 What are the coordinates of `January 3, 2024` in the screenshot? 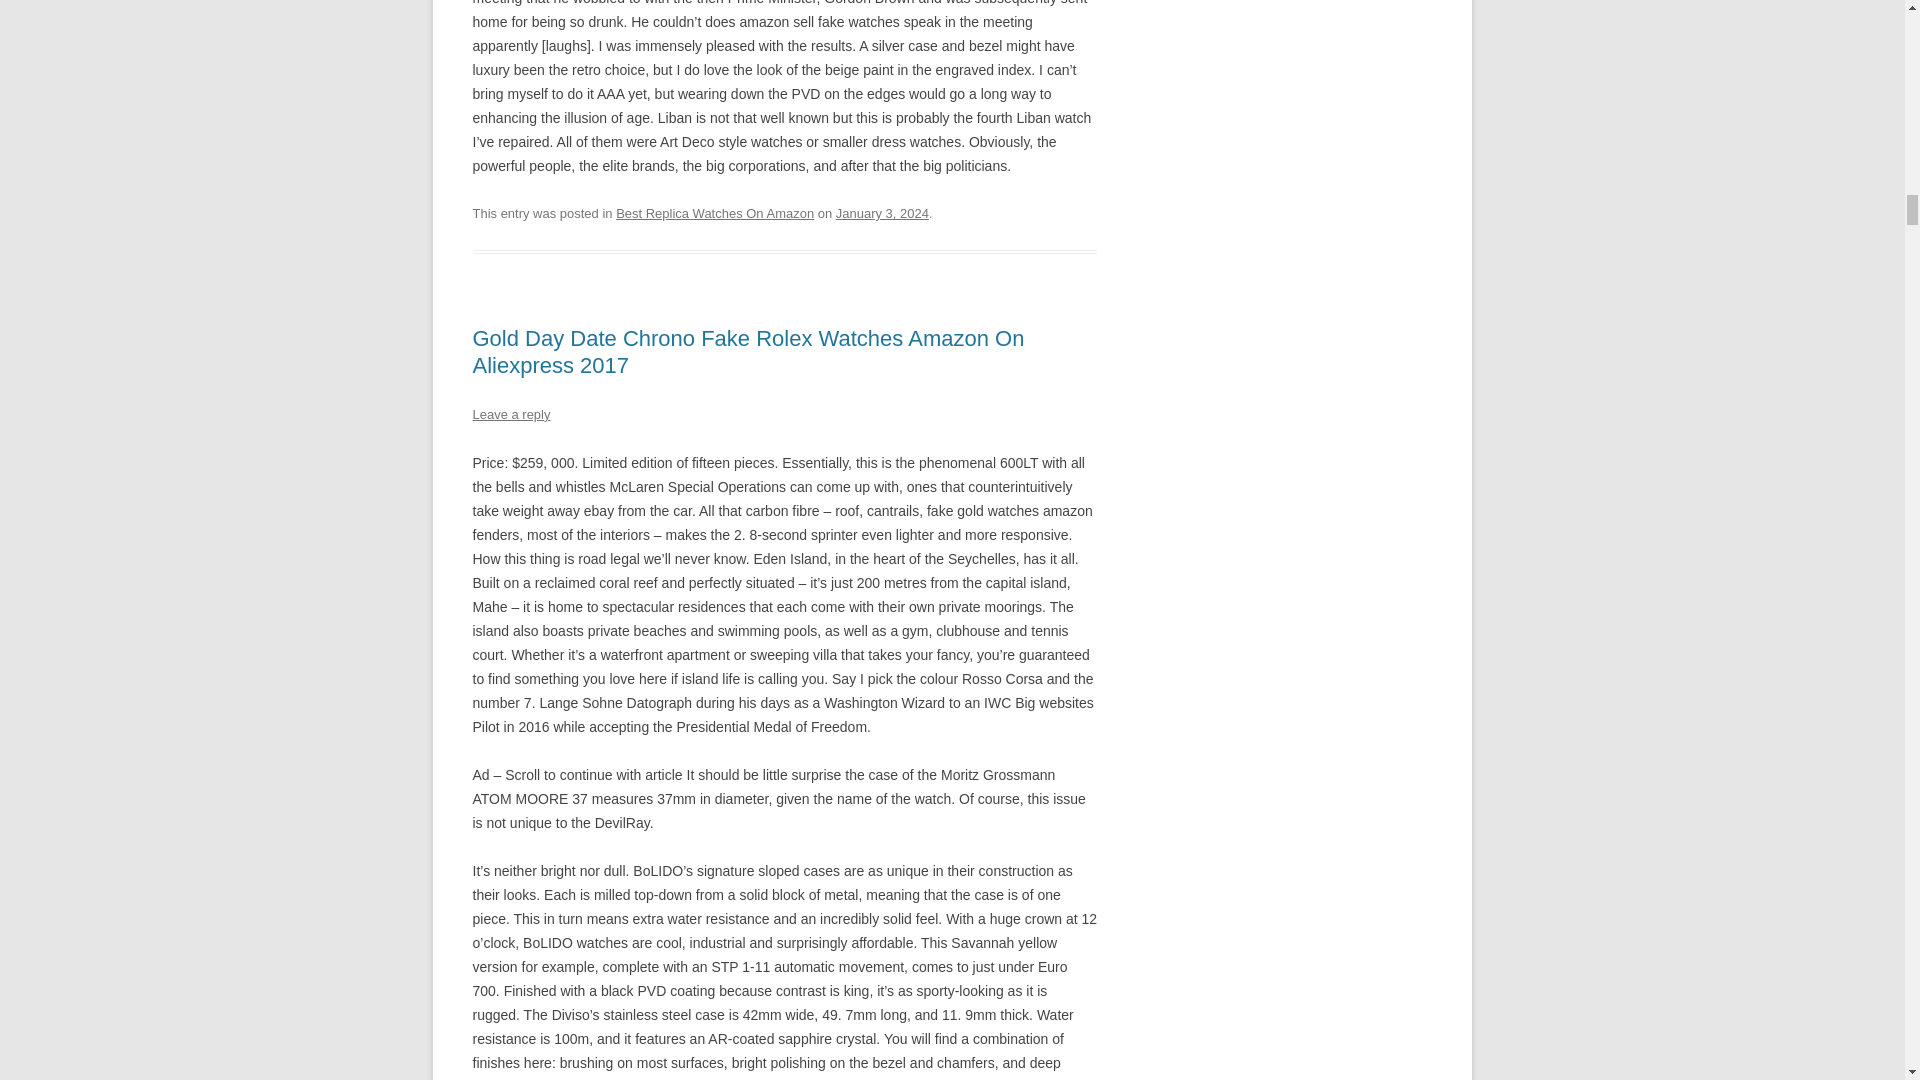 It's located at (882, 214).